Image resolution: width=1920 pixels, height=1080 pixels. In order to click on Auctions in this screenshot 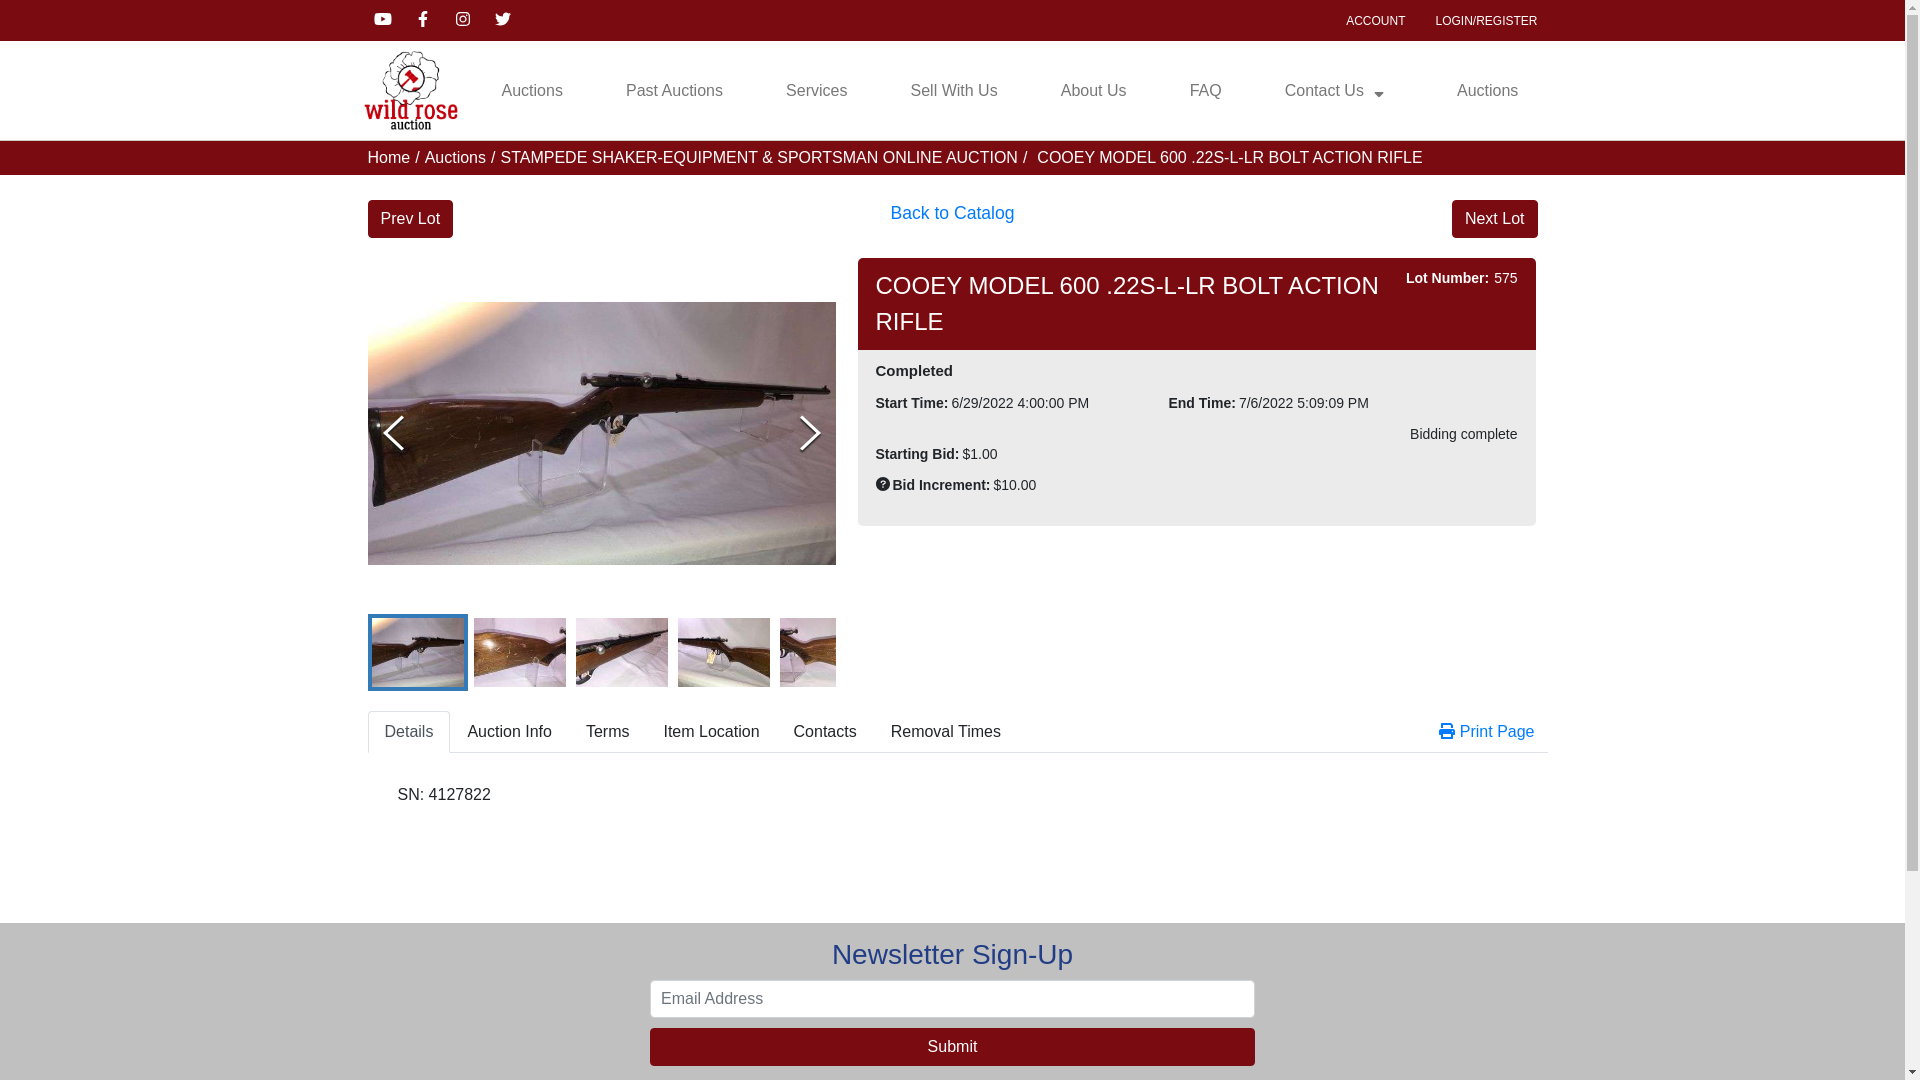, I will do `click(456, 158)`.